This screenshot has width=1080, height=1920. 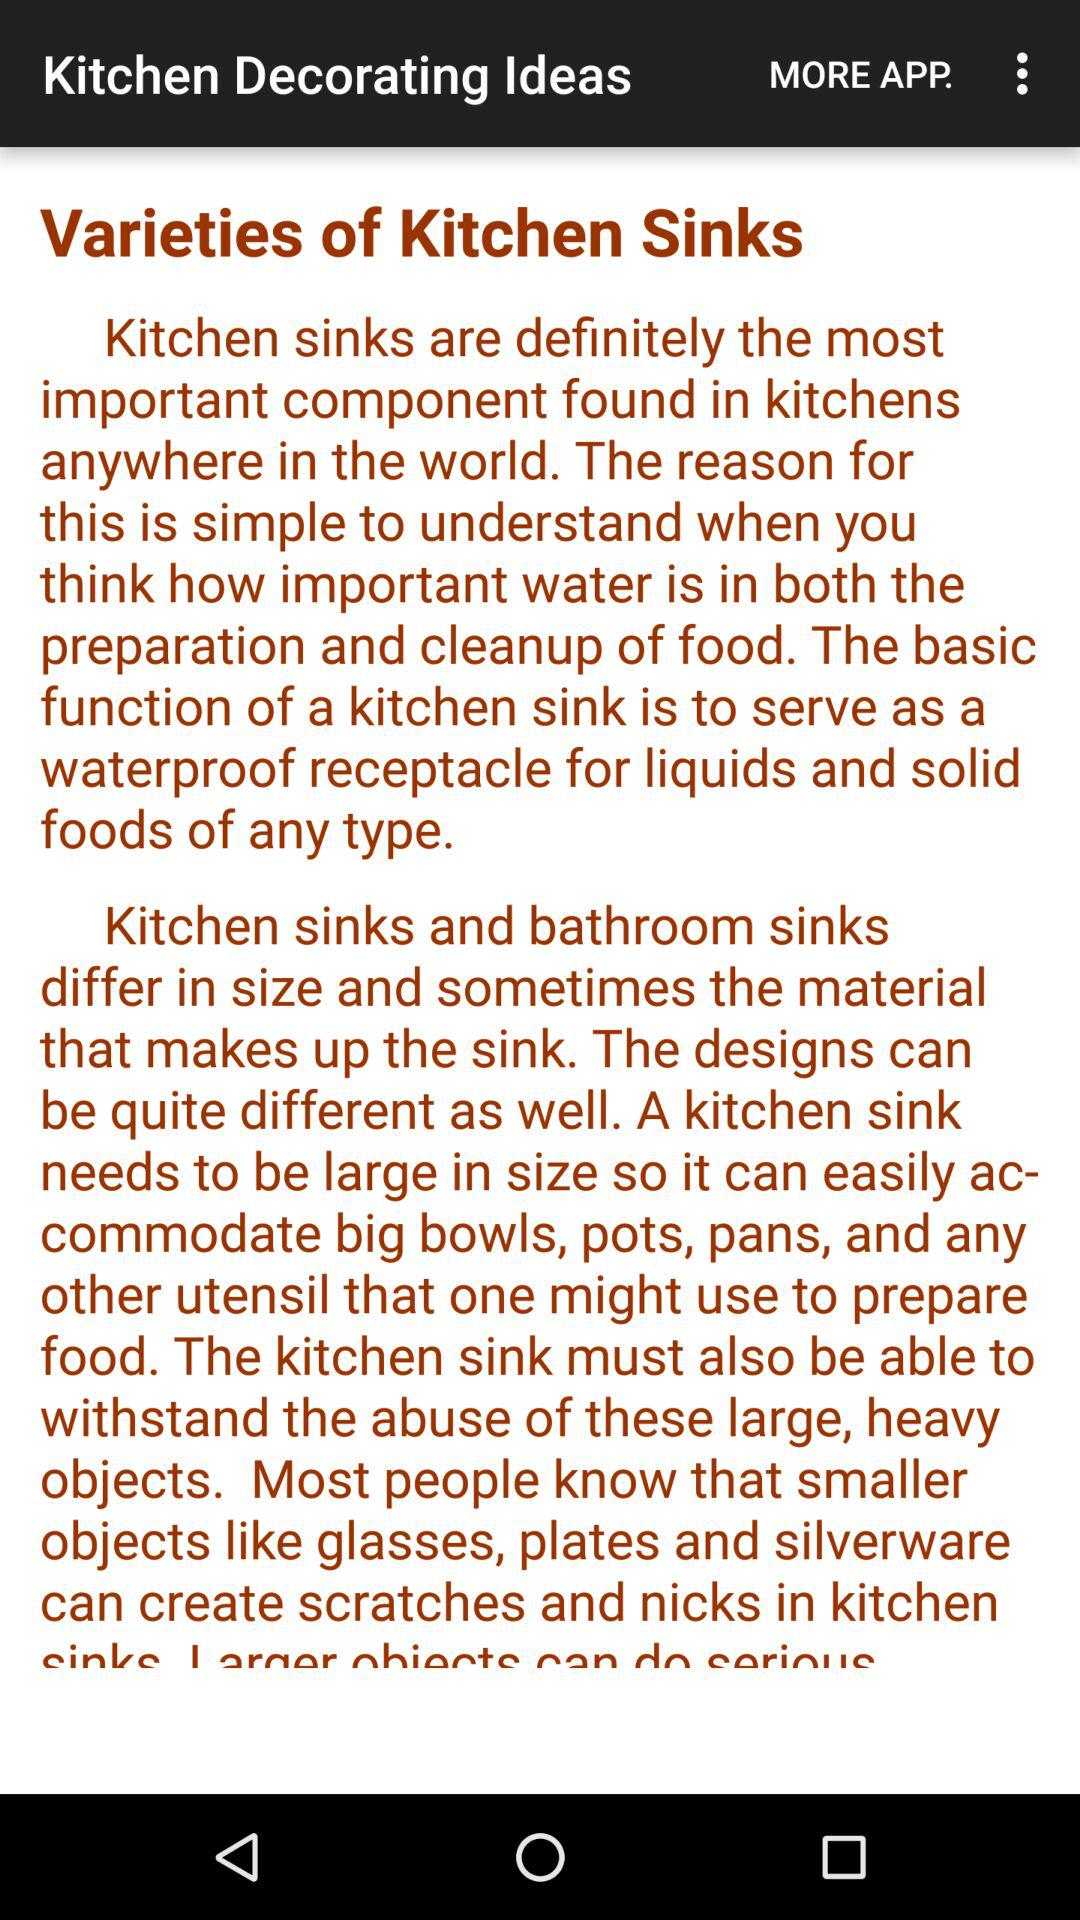 I want to click on press the item next to more app. item, so click(x=1028, y=73).